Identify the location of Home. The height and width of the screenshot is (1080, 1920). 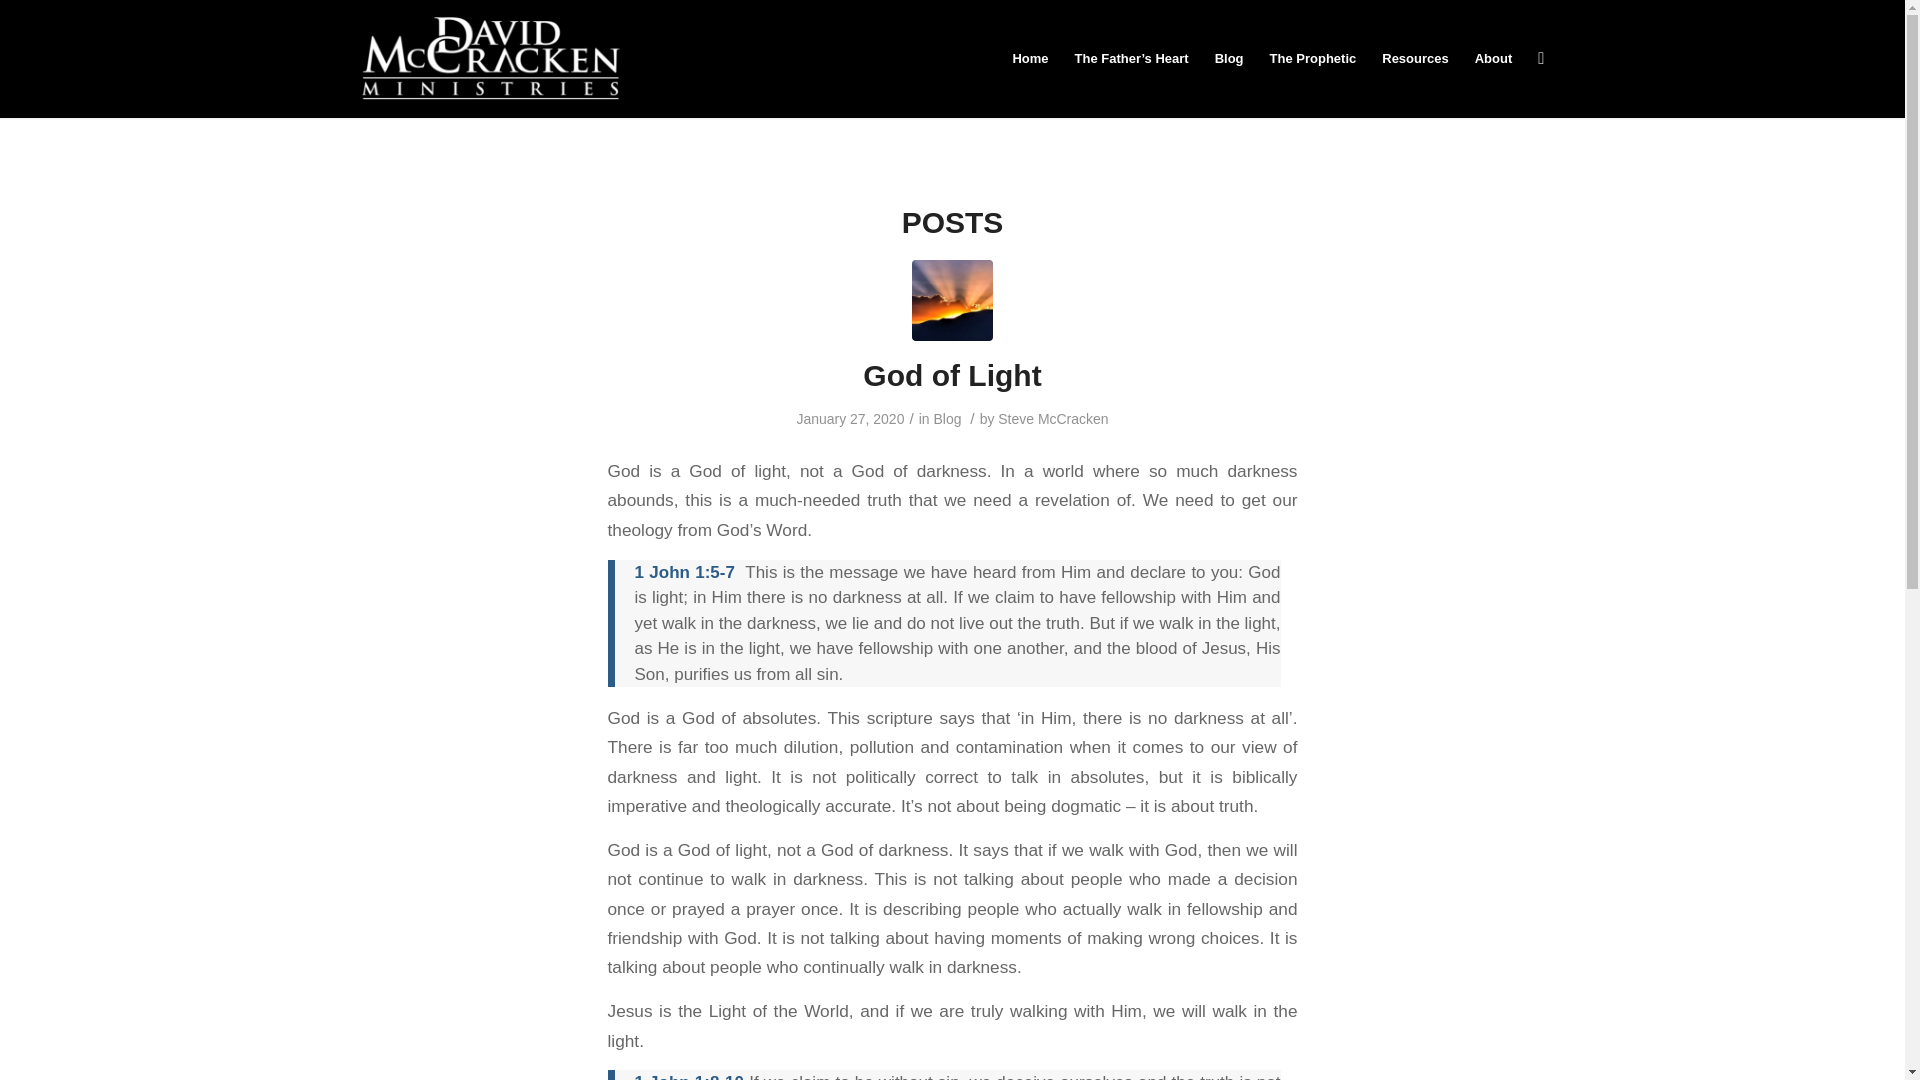
(1030, 58).